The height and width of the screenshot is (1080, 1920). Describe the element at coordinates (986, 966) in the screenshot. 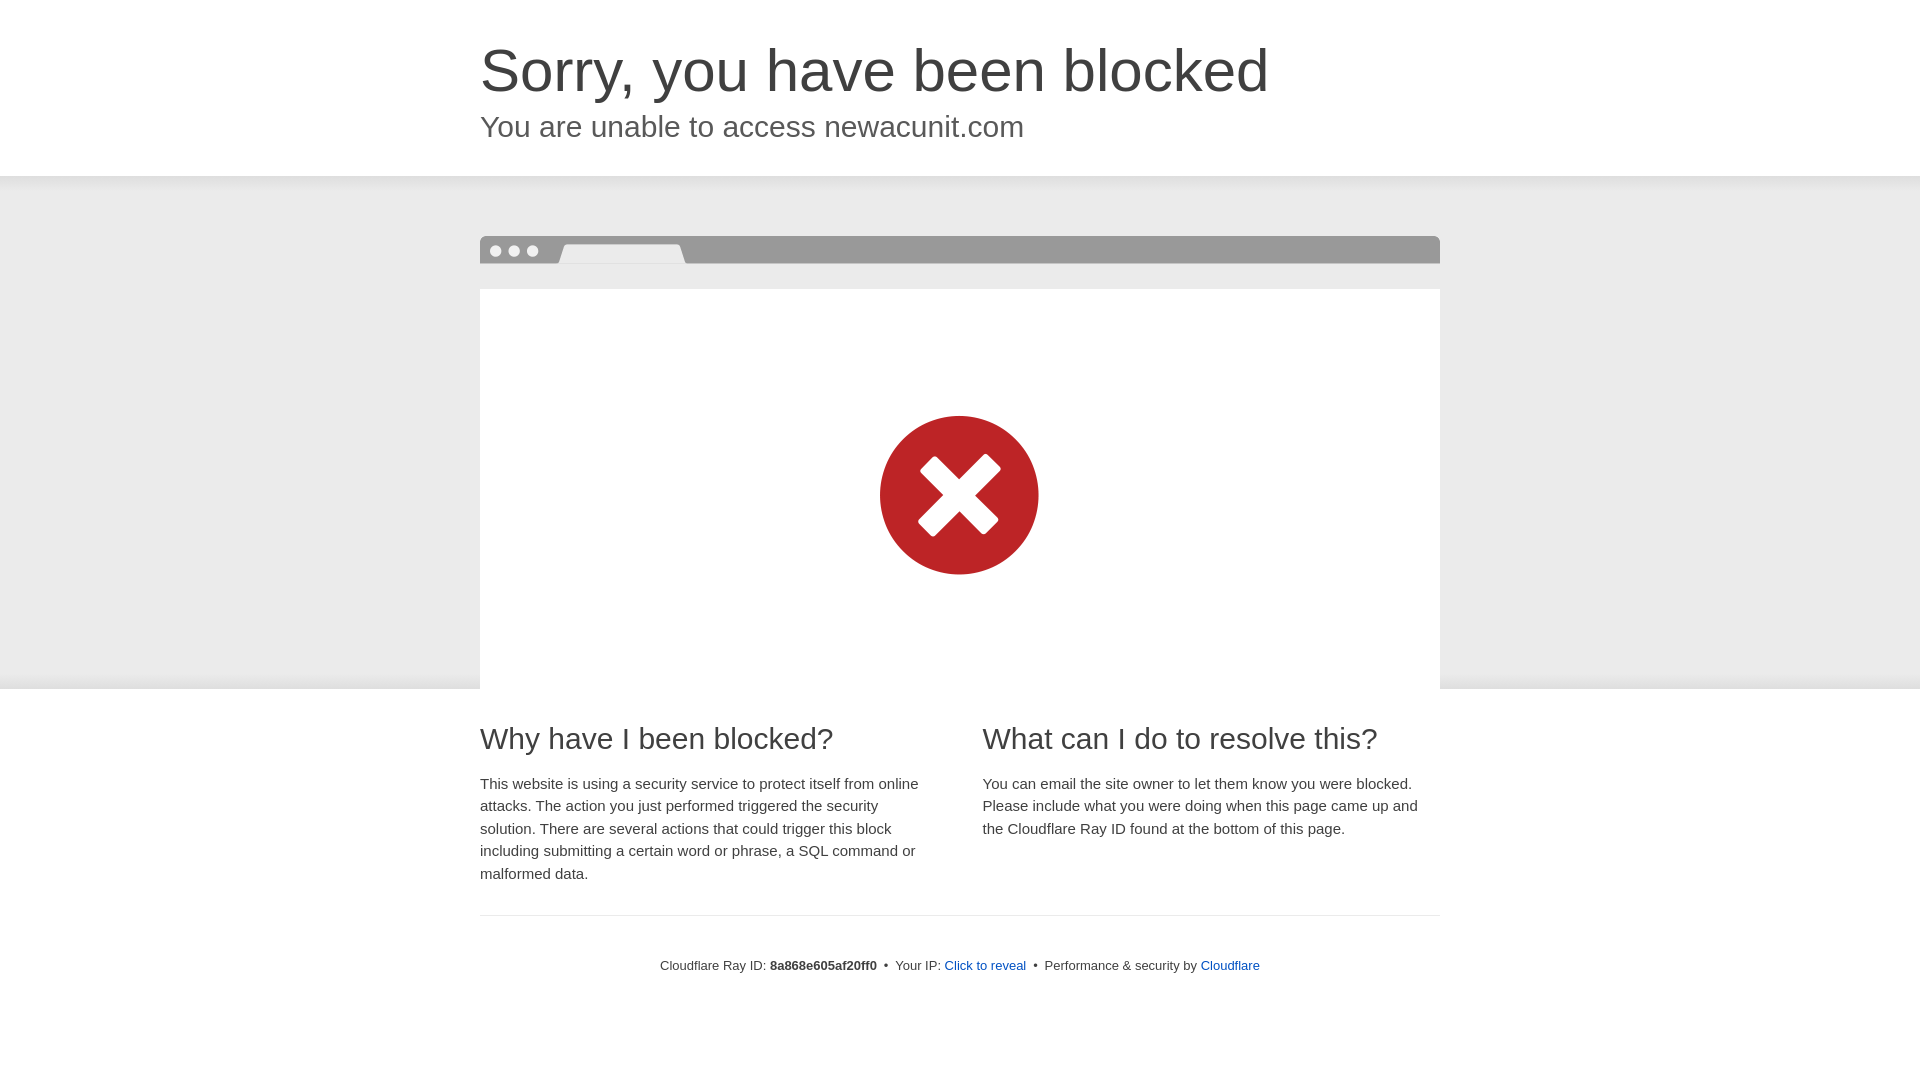

I see `Click to reveal` at that location.